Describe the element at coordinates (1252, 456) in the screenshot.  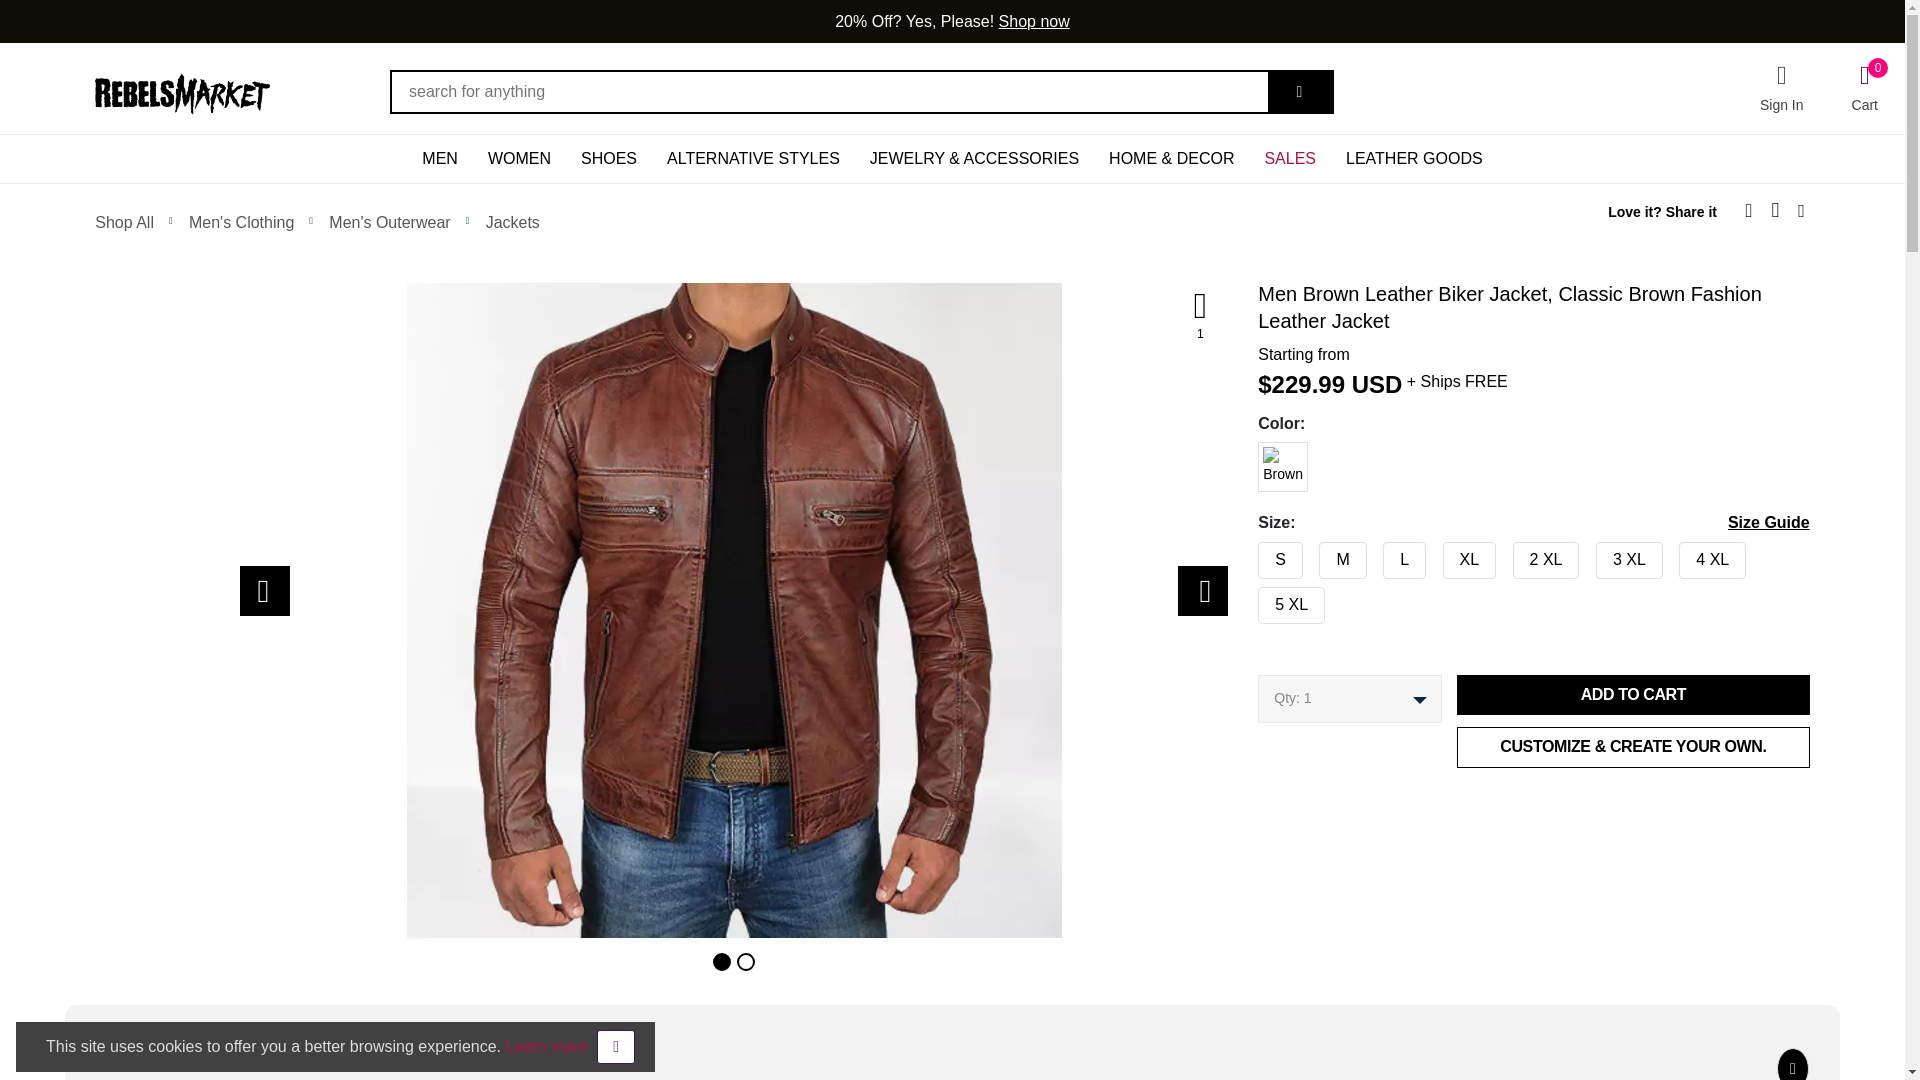
I see `Brown` at that location.